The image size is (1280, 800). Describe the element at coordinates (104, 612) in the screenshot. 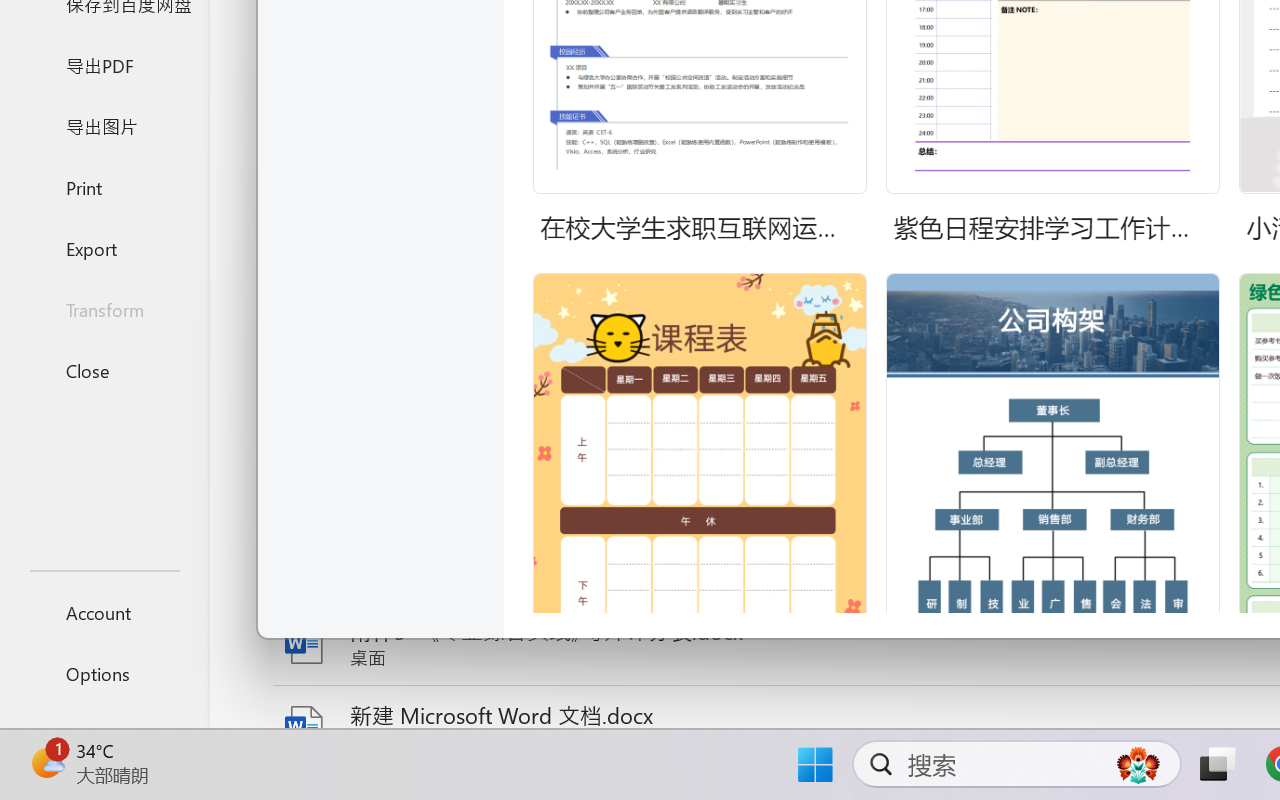

I see `Account` at that location.